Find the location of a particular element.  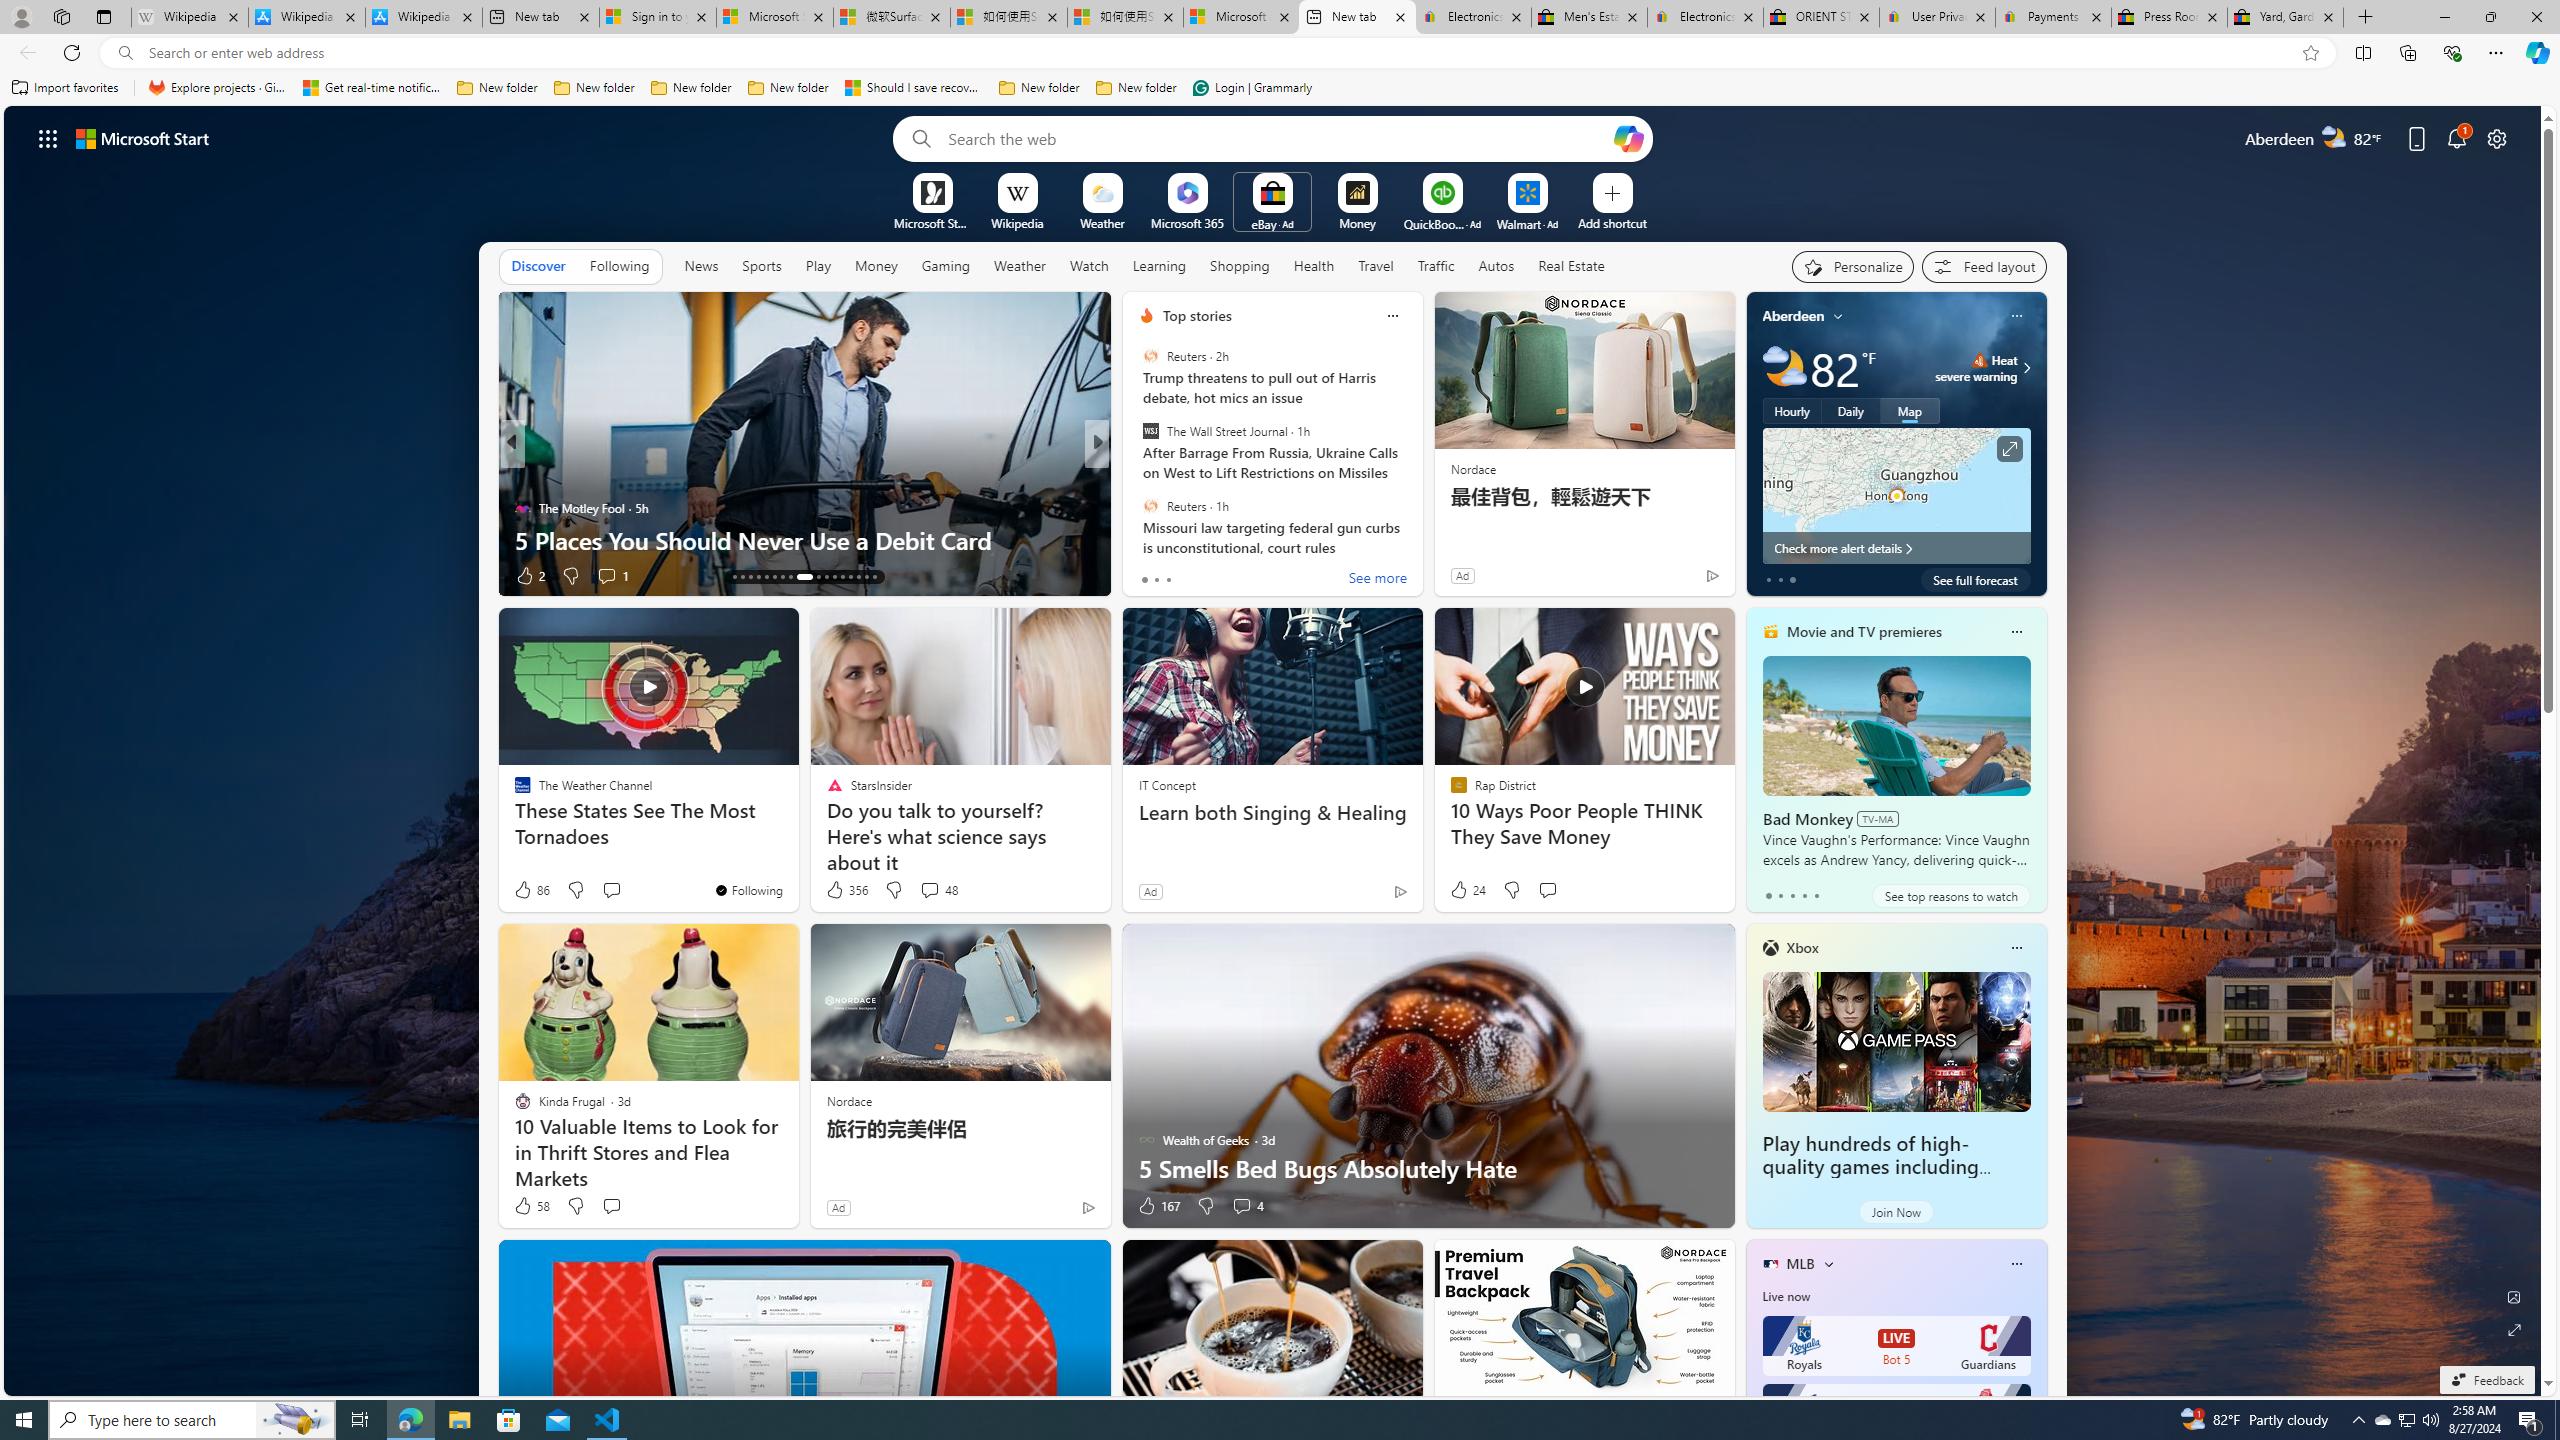

Sign in to your Microsoft account is located at coordinates (658, 17).